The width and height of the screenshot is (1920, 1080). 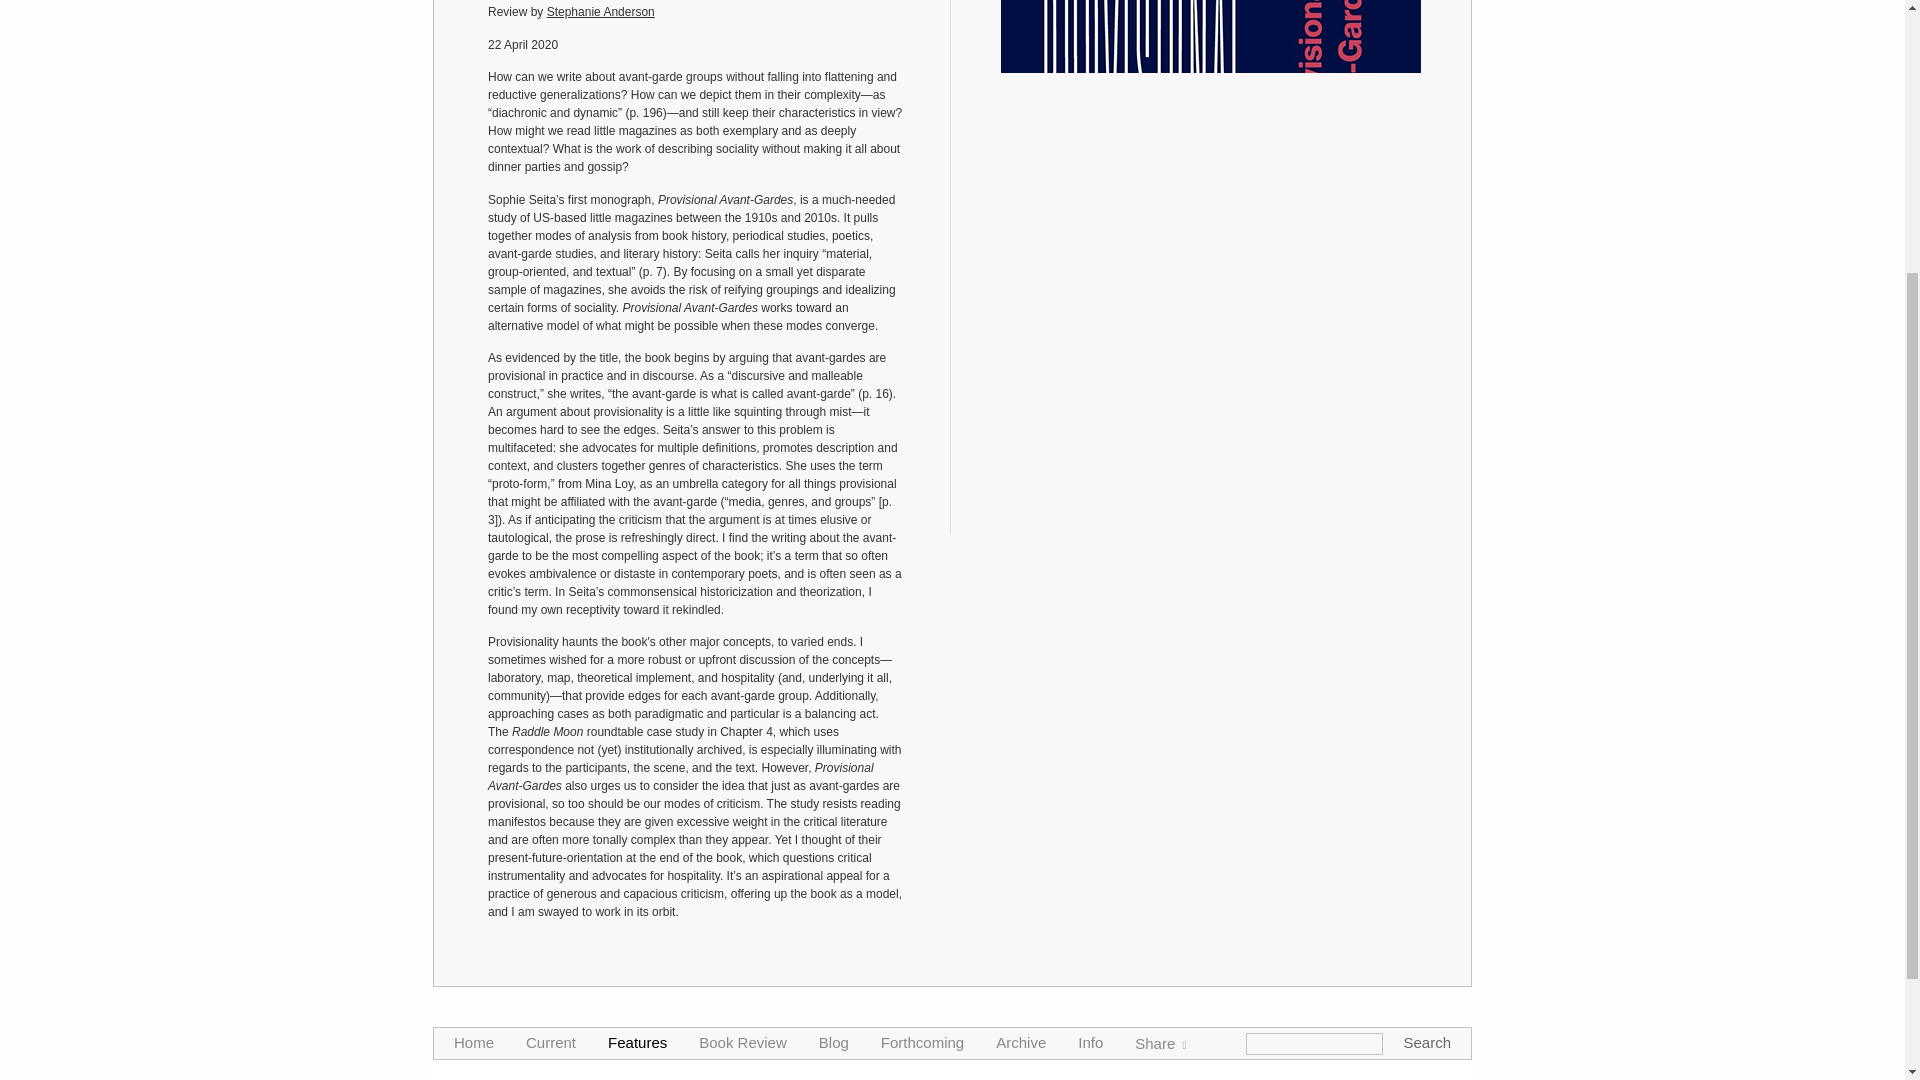 What do you see at coordinates (834, 646) in the screenshot?
I see `Blog` at bounding box center [834, 646].